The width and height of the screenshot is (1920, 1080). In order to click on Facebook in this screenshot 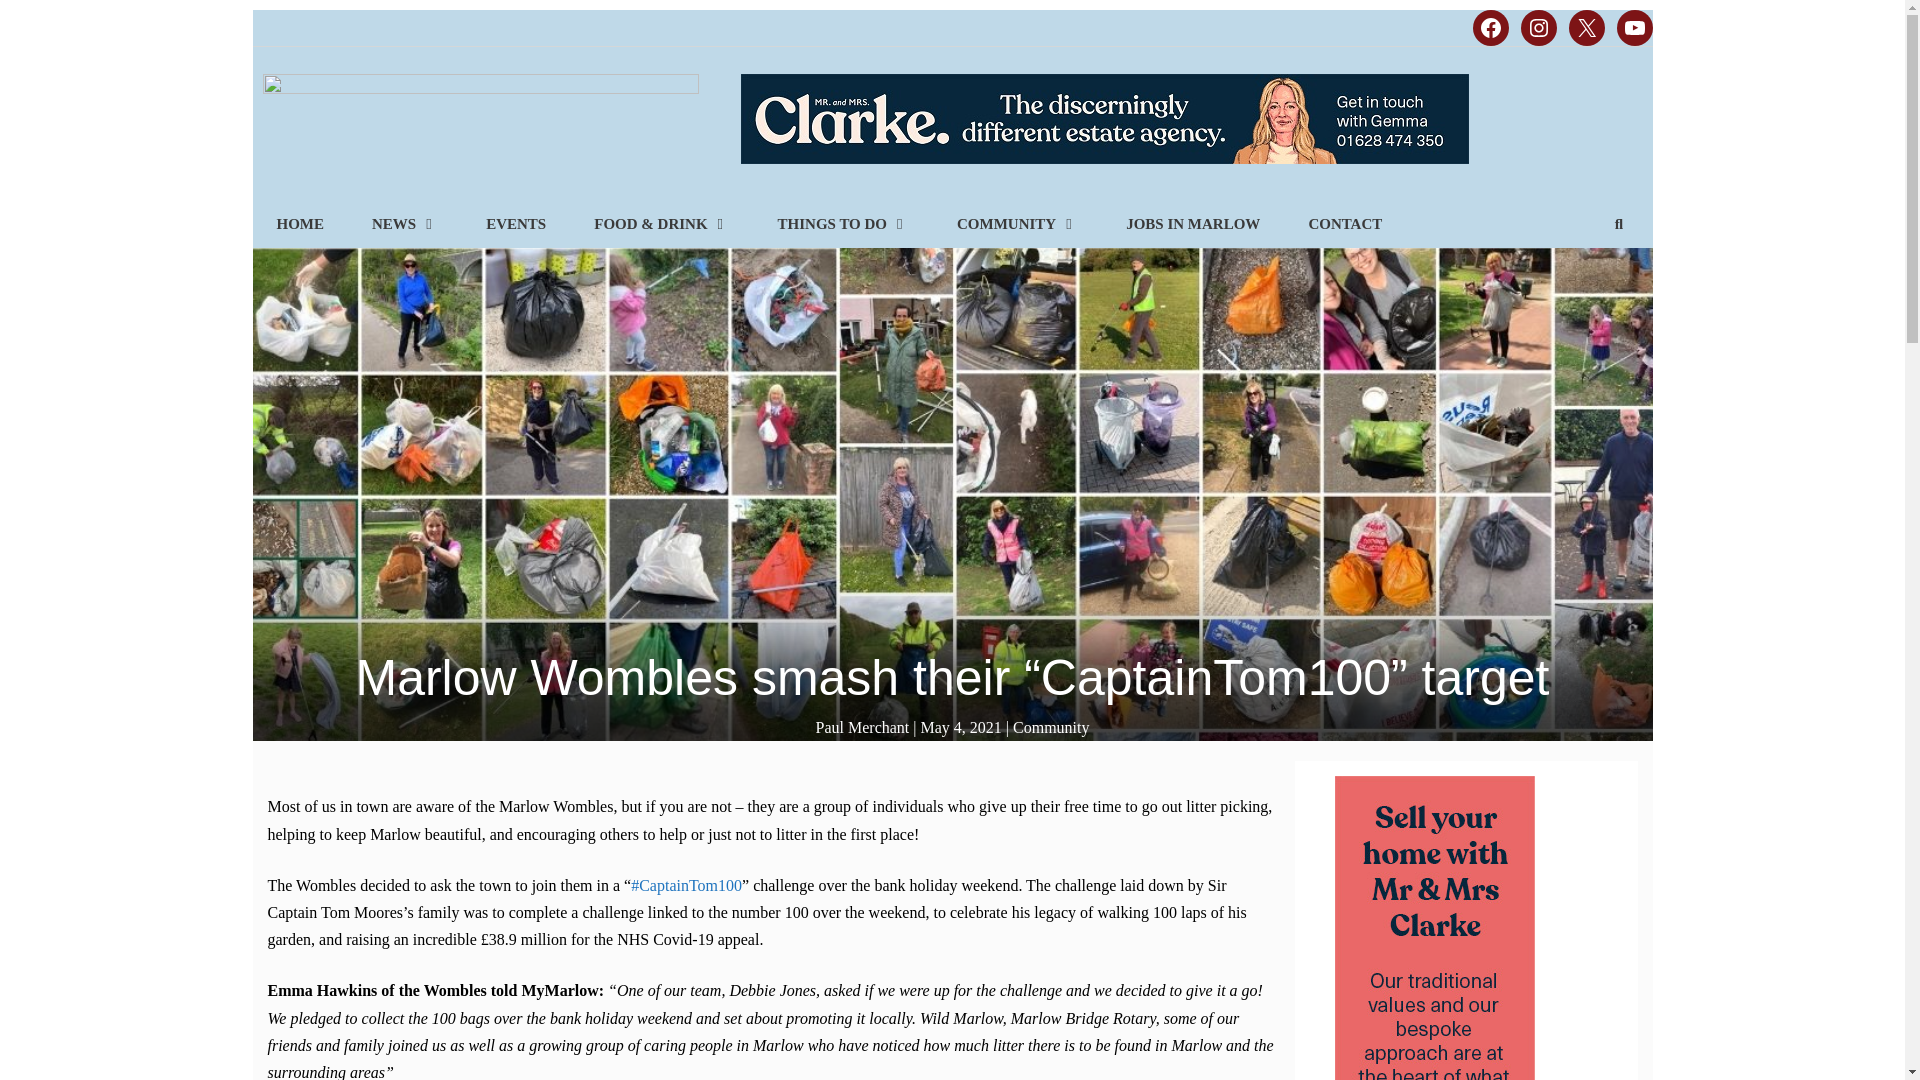, I will do `click(1490, 28)`.